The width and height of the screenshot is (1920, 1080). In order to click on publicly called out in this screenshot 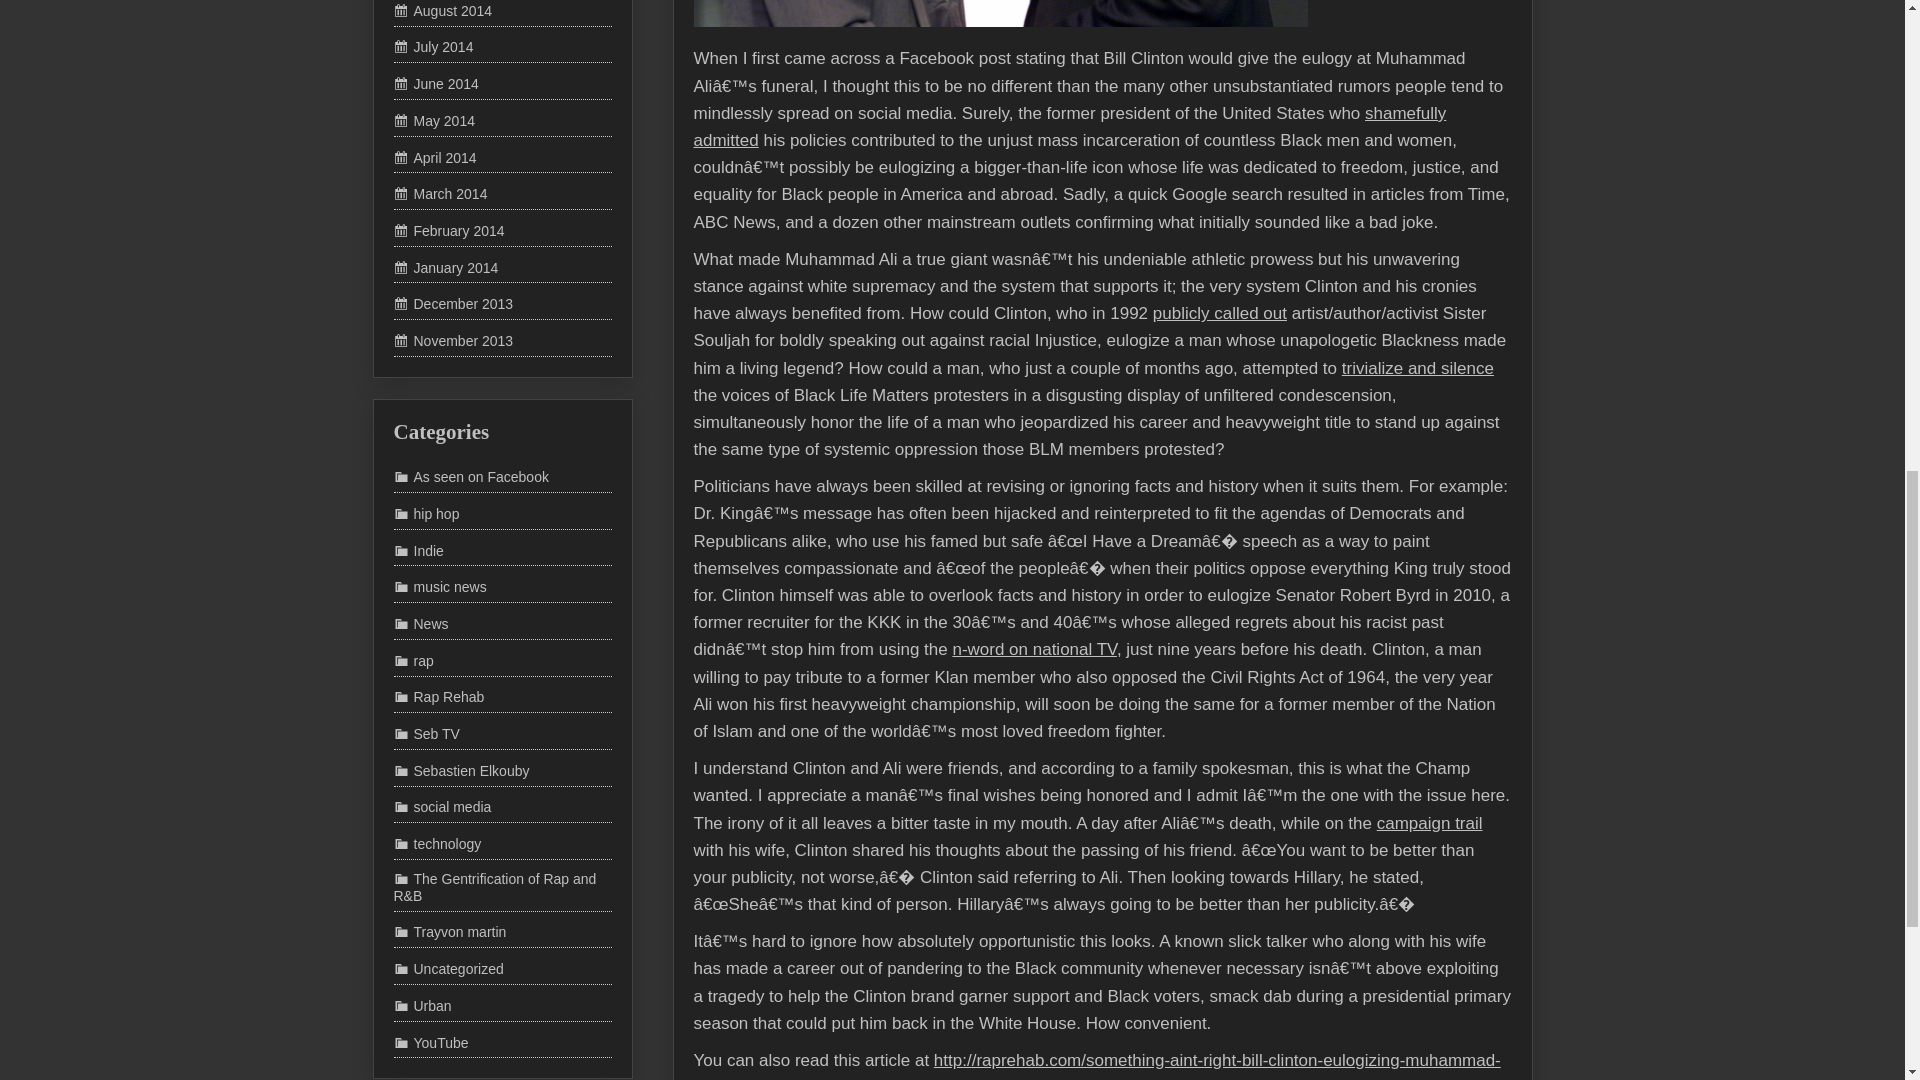, I will do `click(1213, 310)`.